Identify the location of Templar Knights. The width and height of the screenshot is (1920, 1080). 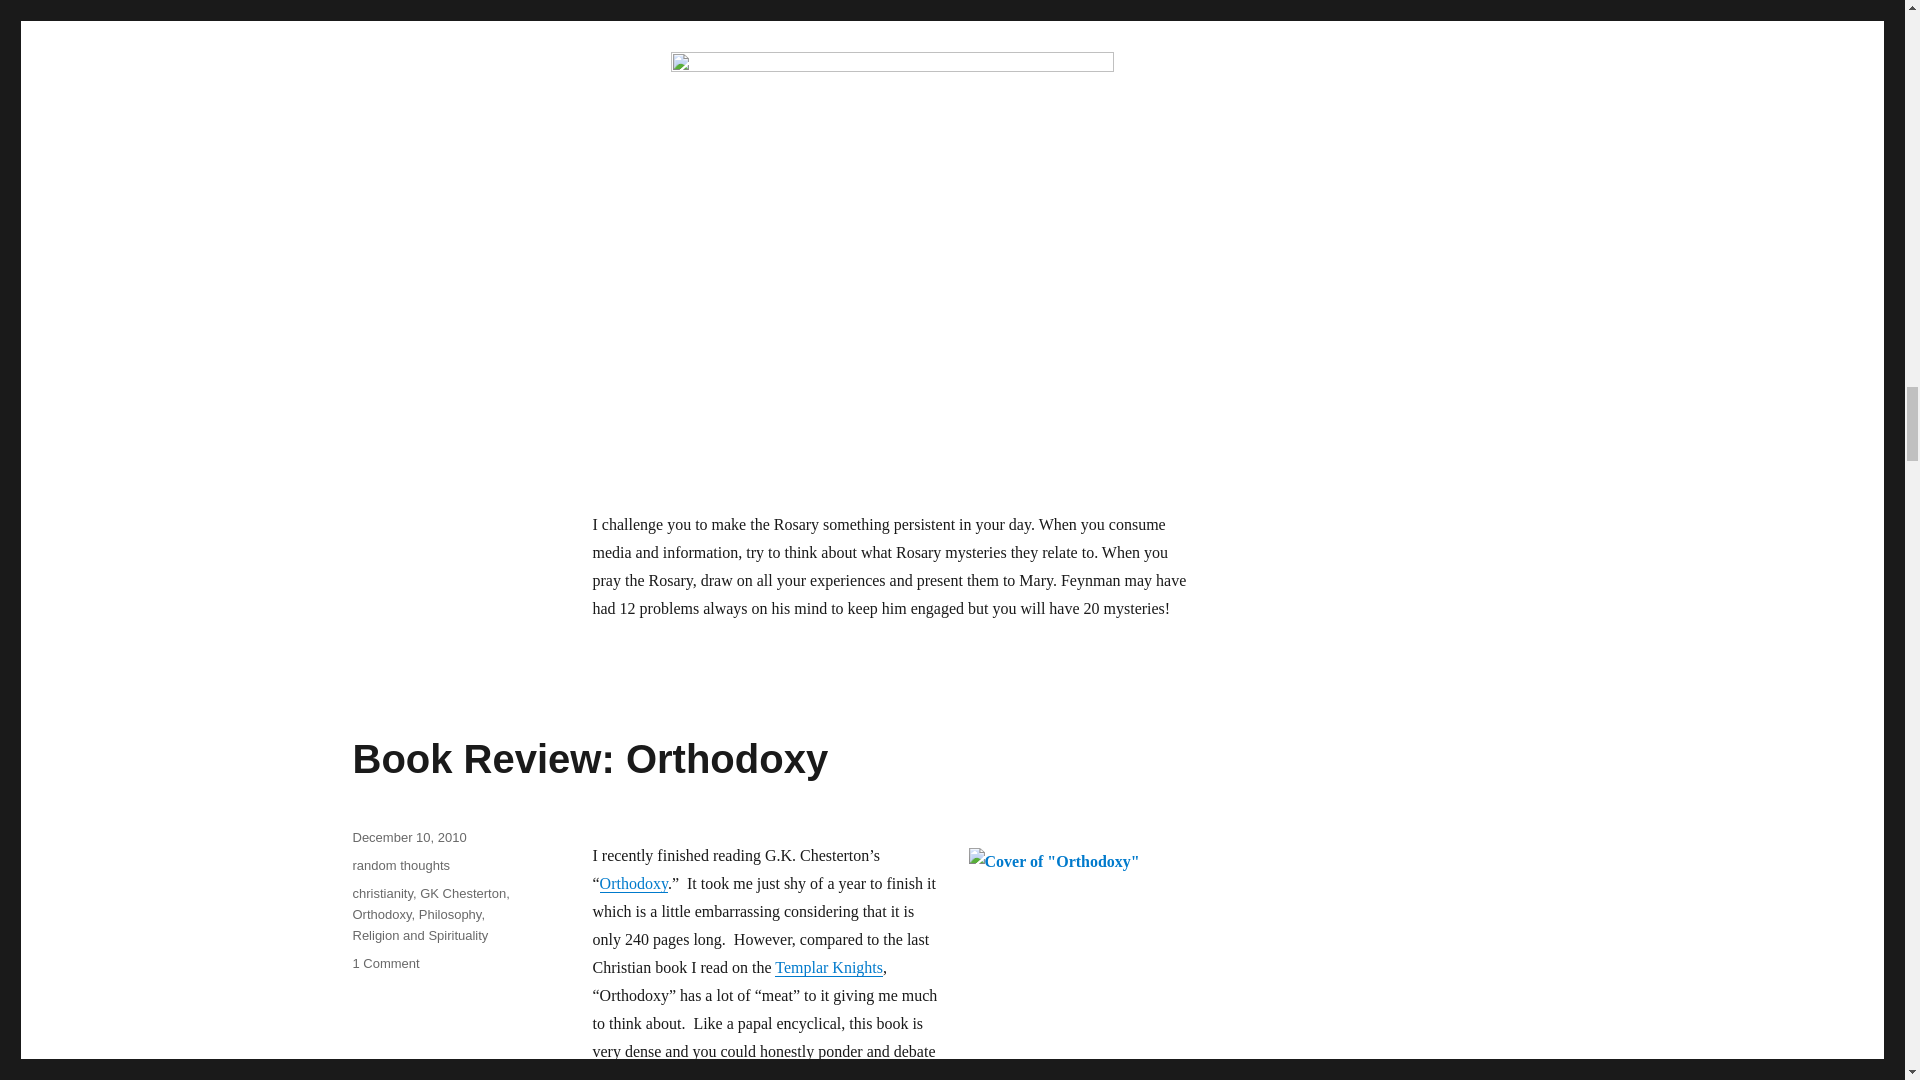
(829, 968).